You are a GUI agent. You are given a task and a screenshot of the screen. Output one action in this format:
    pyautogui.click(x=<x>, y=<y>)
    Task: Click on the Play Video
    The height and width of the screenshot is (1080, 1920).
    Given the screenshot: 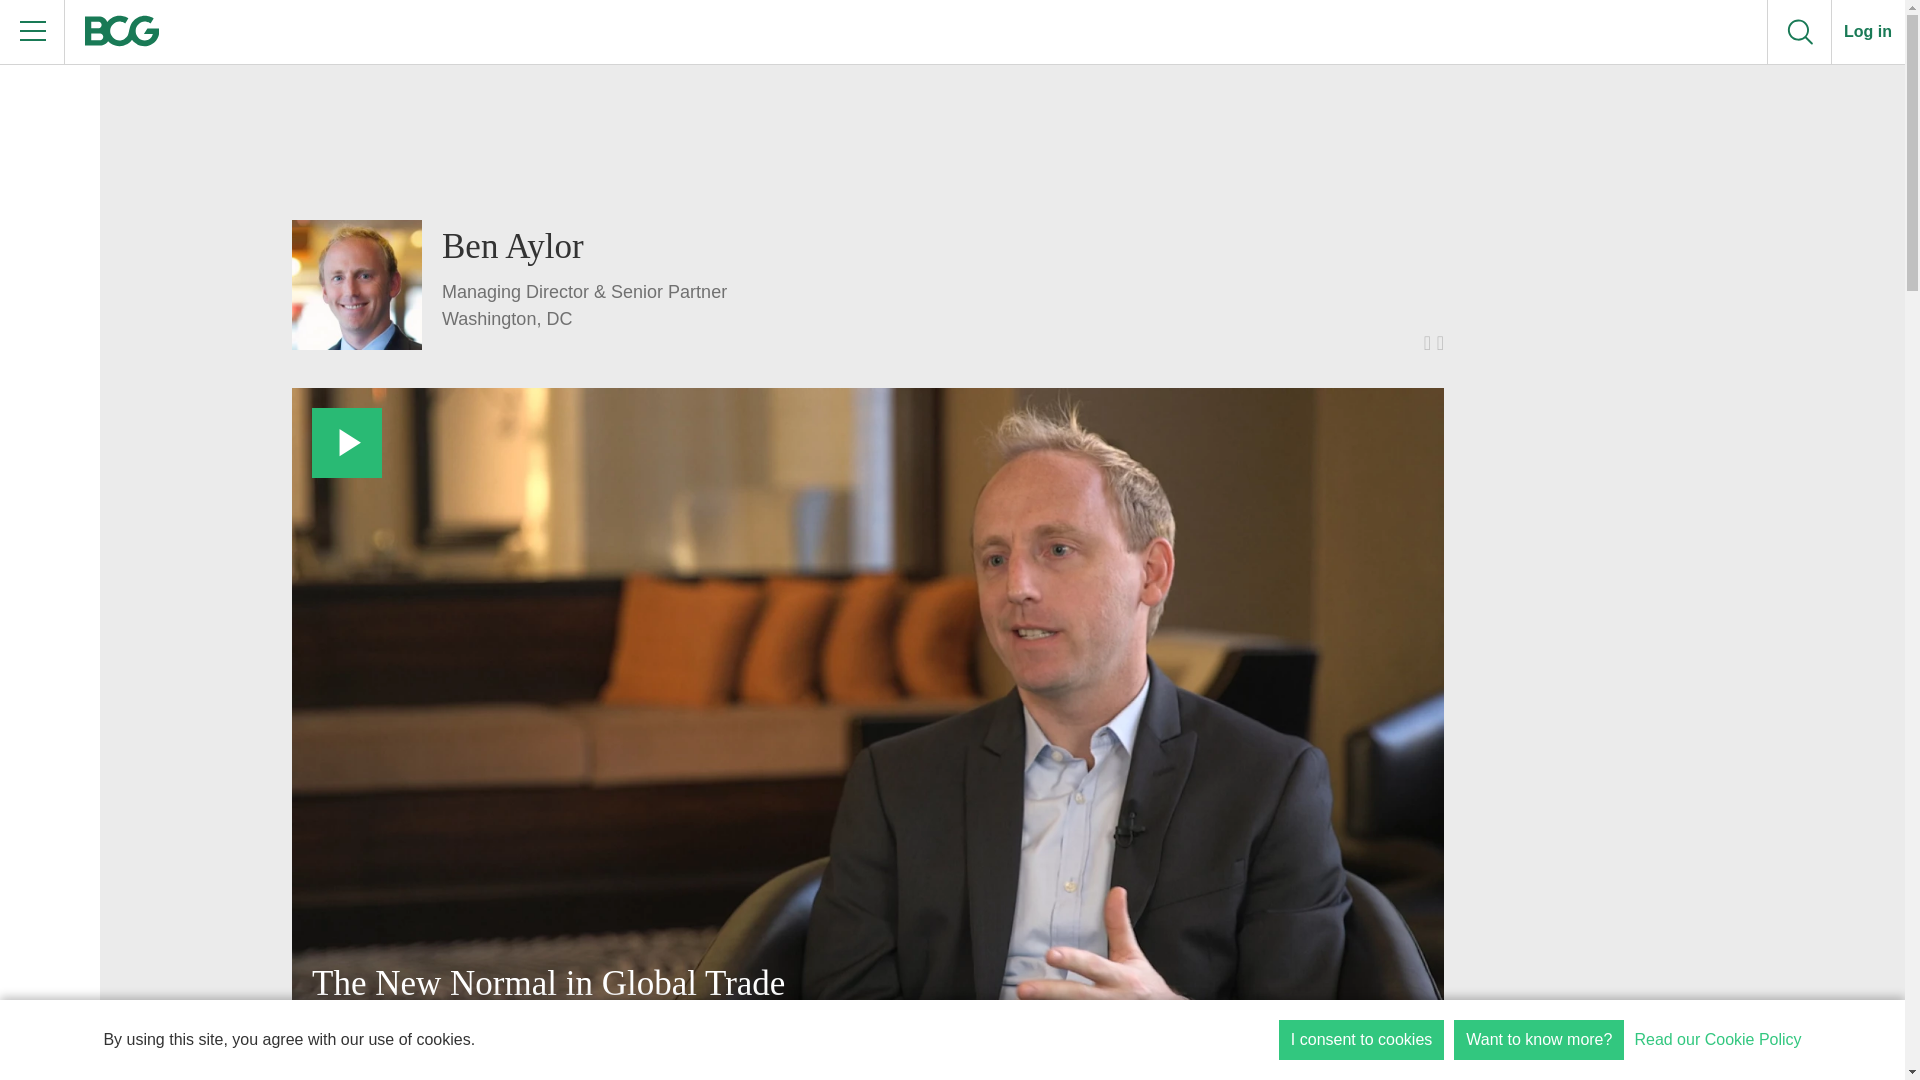 What is the action you would take?
    pyautogui.click(x=346, y=443)
    